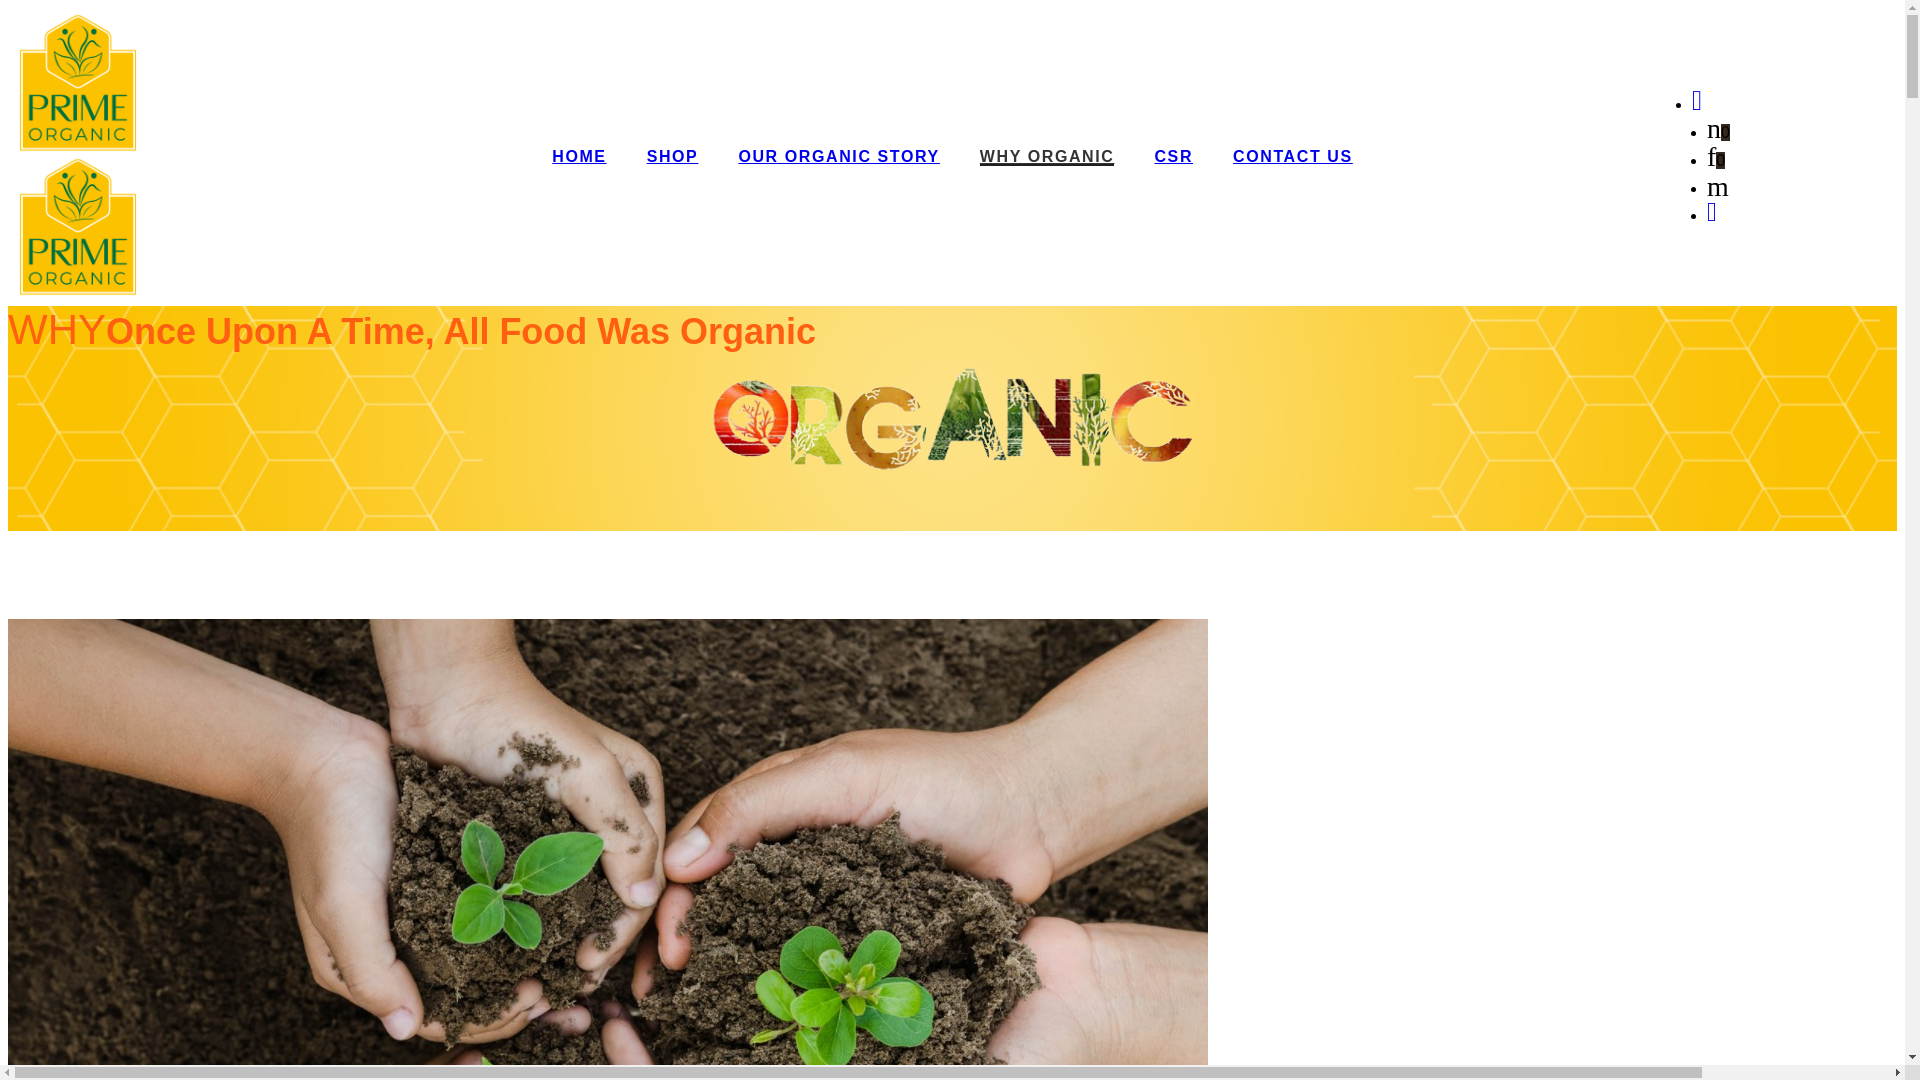 This screenshot has width=1920, height=1080. Describe the element at coordinates (1718, 132) in the screenshot. I see `0` at that location.